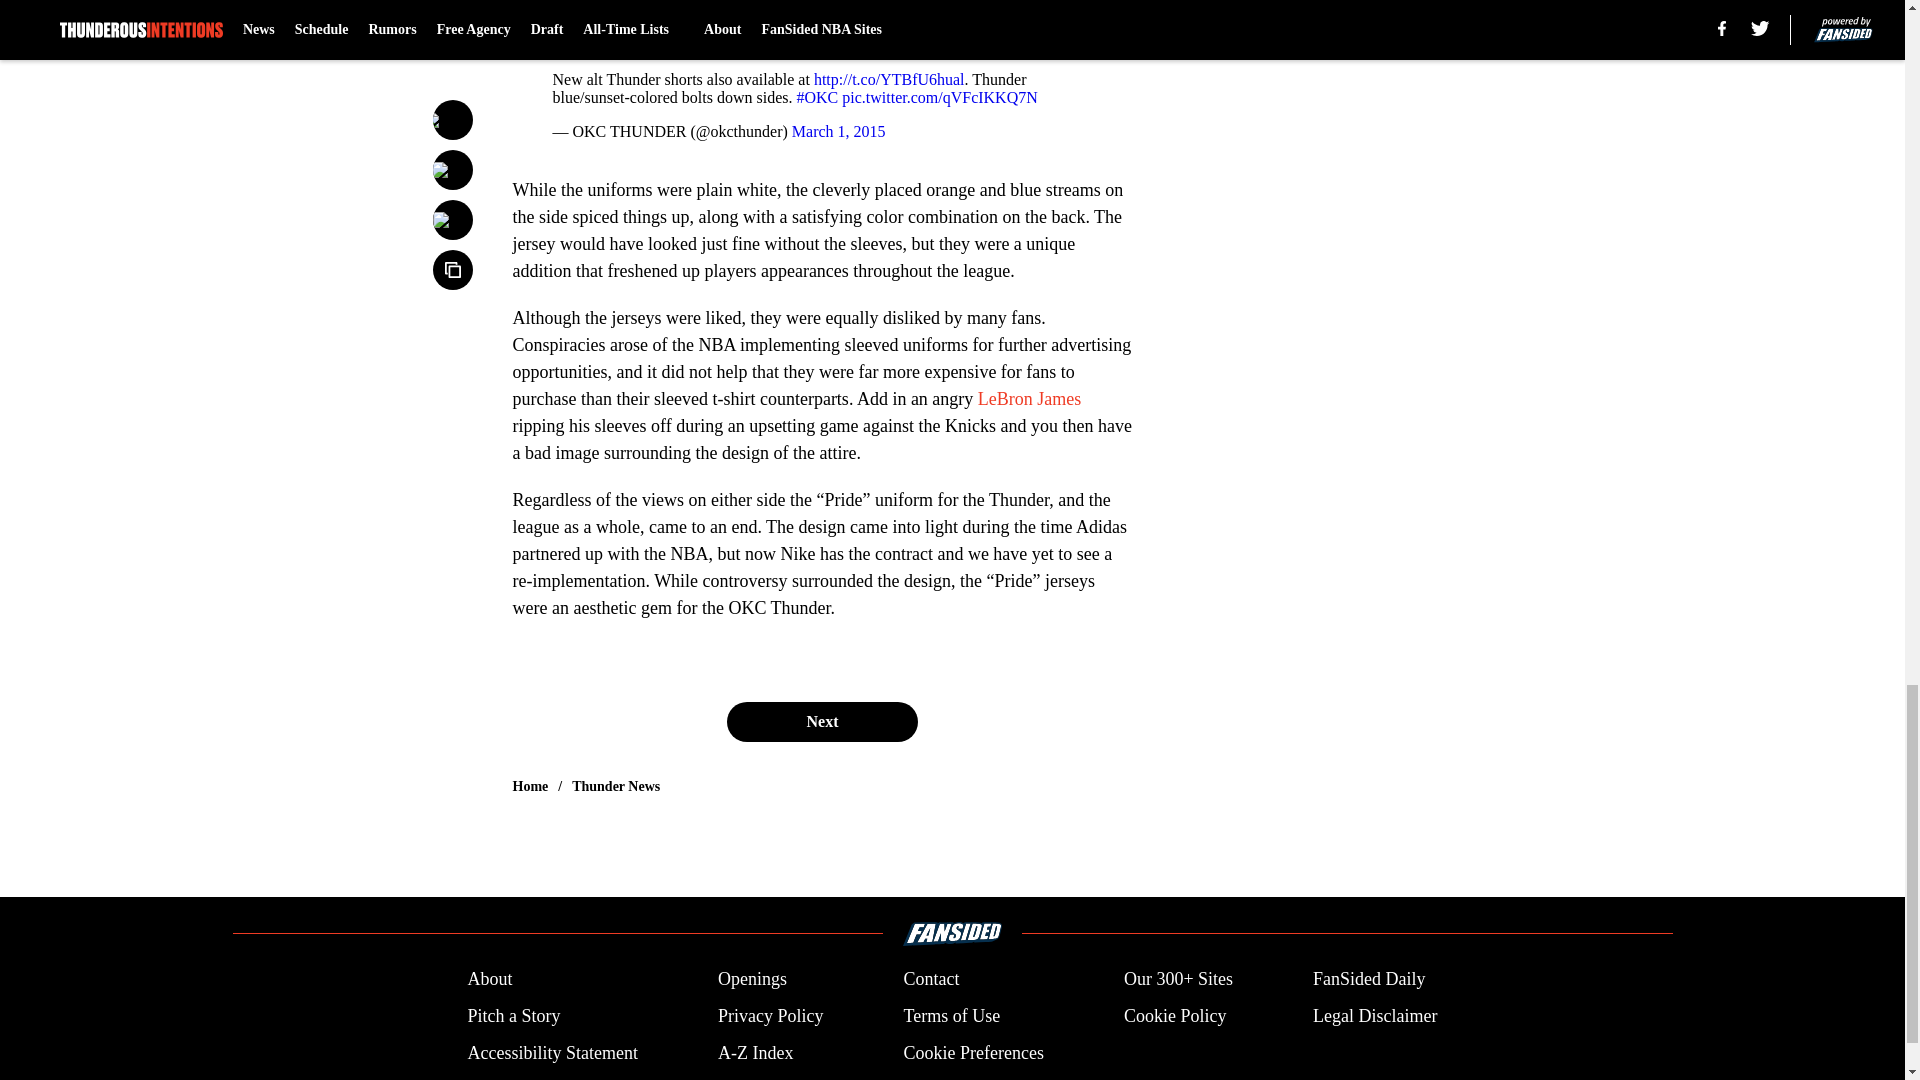 This screenshot has height=1080, width=1920. What do you see at coordinates (1028, 398) in the screenshot?
I see `LeBron James` at bounding box center [1028, 398].